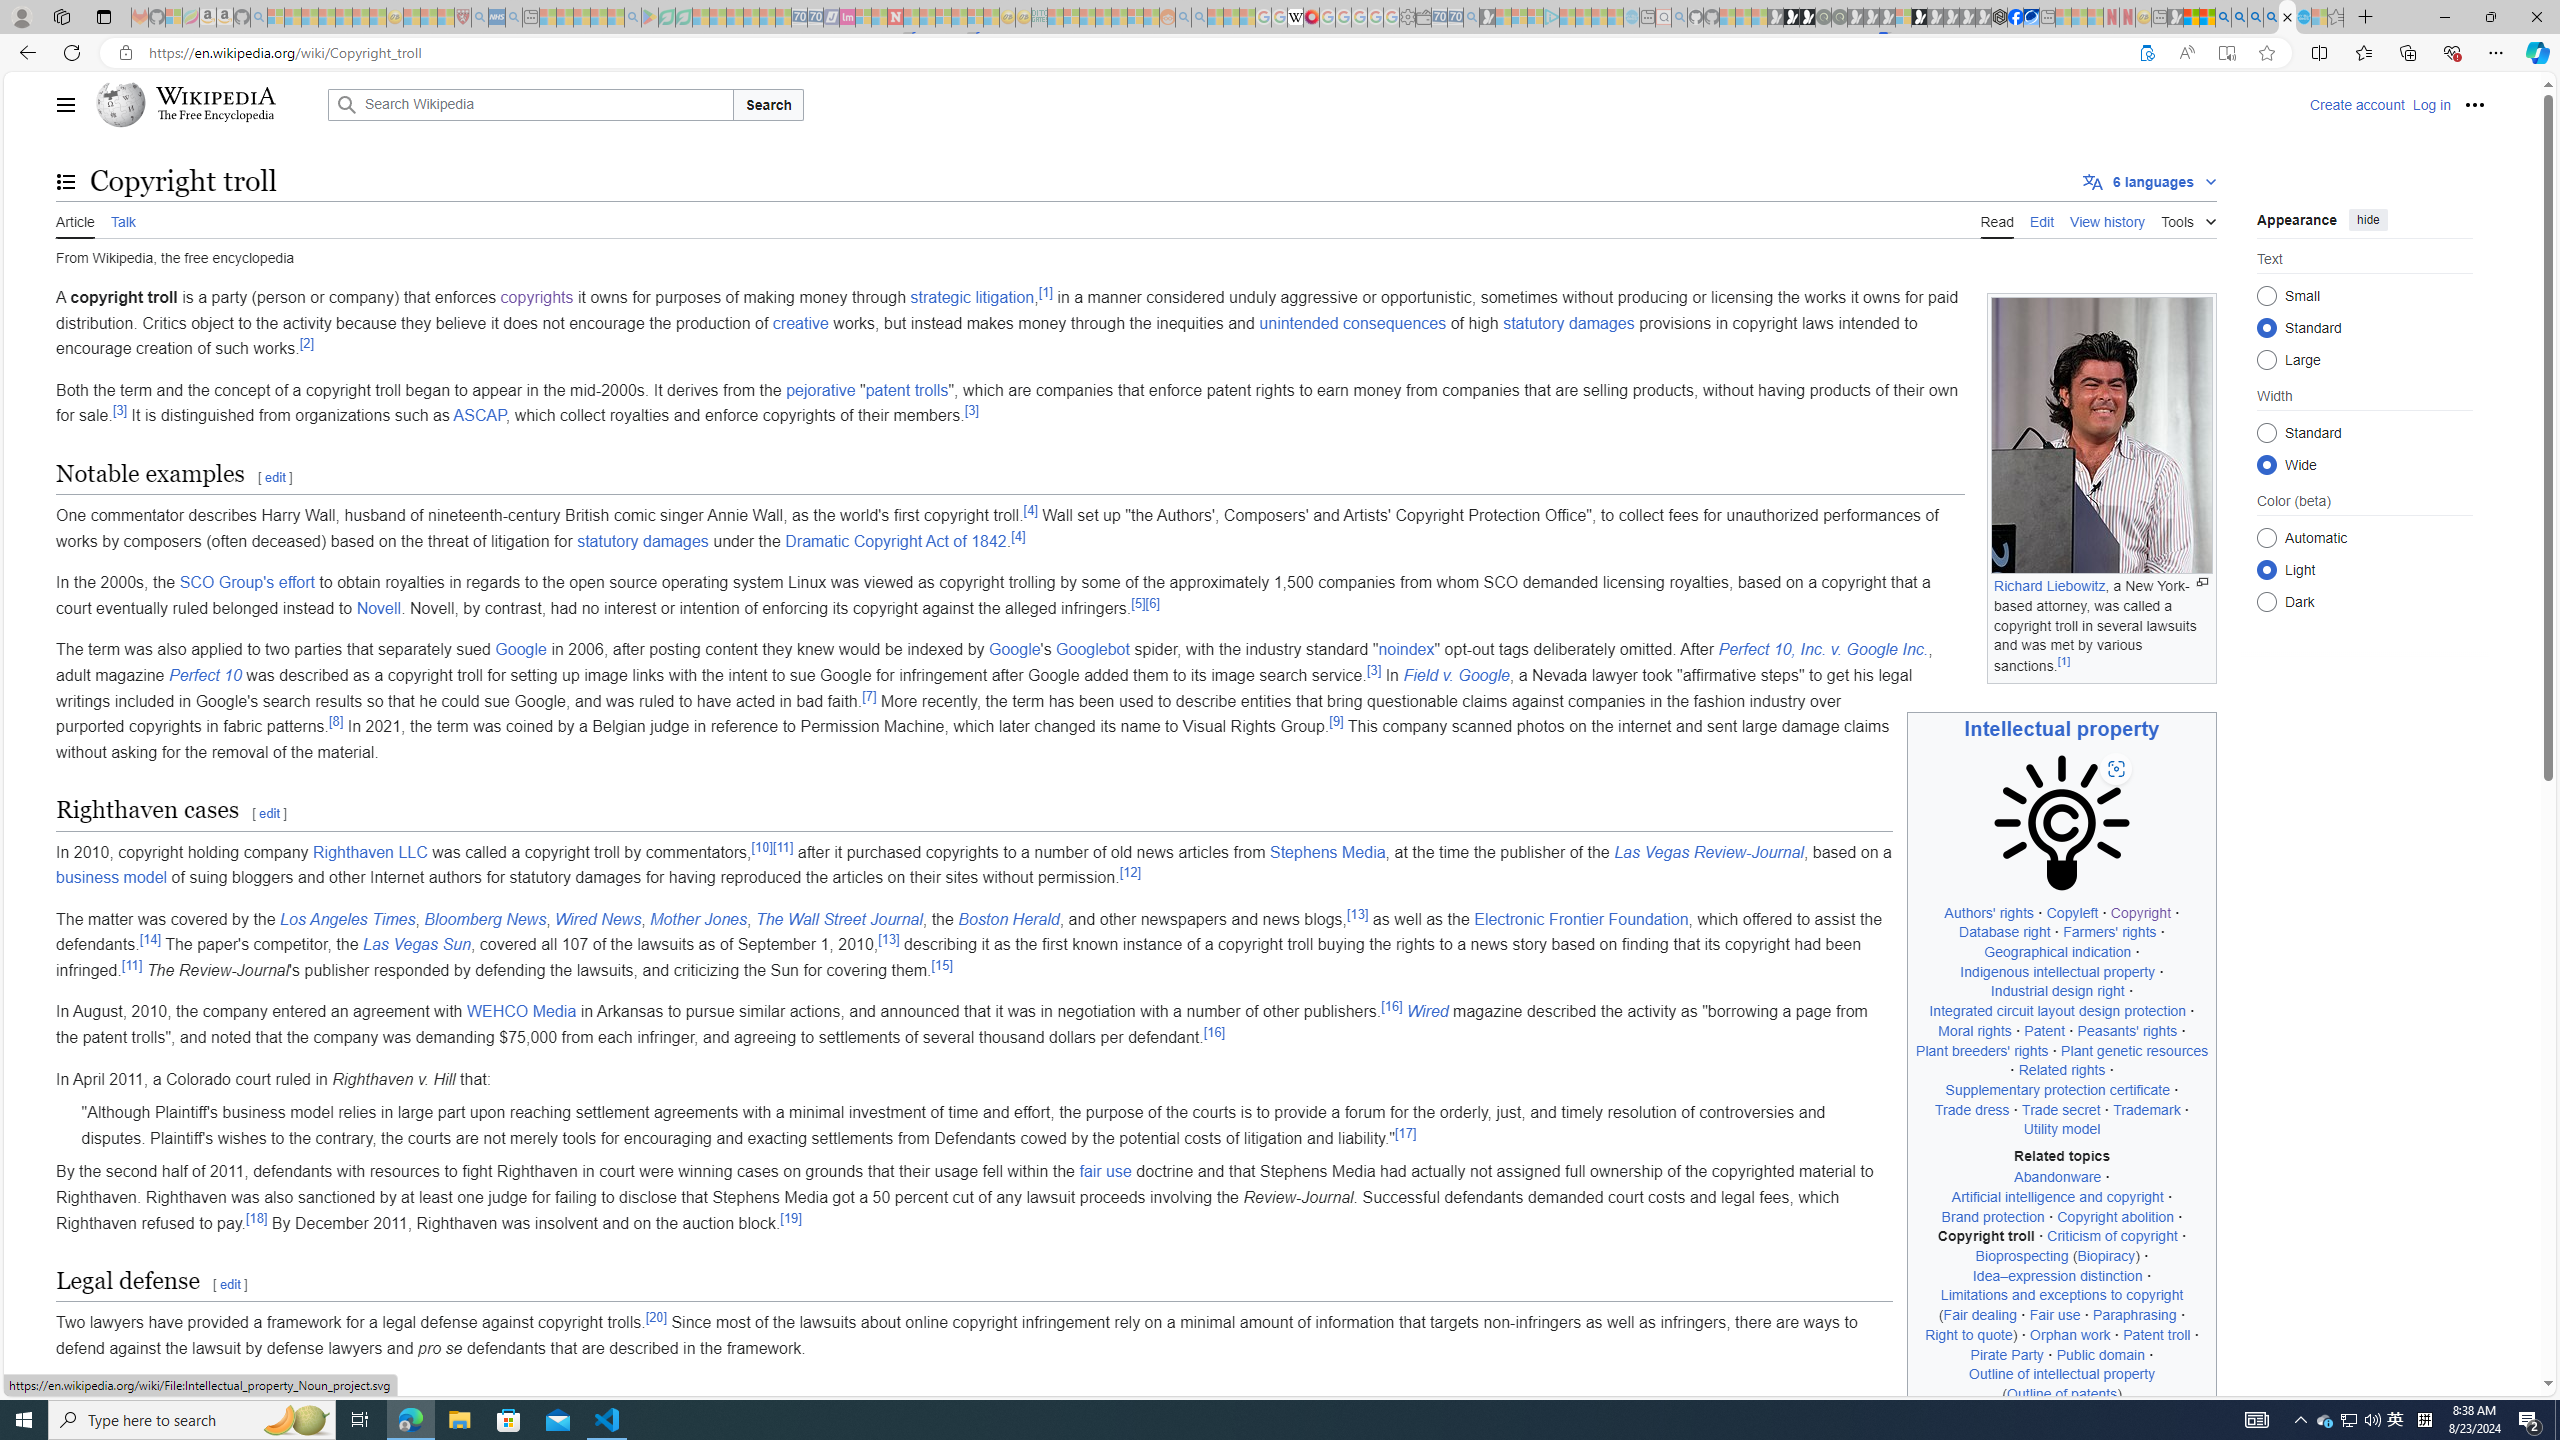 The width and height of the screenshot is (2560, 1440). Describe the element at coordinates (2062, 1384) in the screenshot. I see `Outline of intellectual property (Outline of patents)` at that location.